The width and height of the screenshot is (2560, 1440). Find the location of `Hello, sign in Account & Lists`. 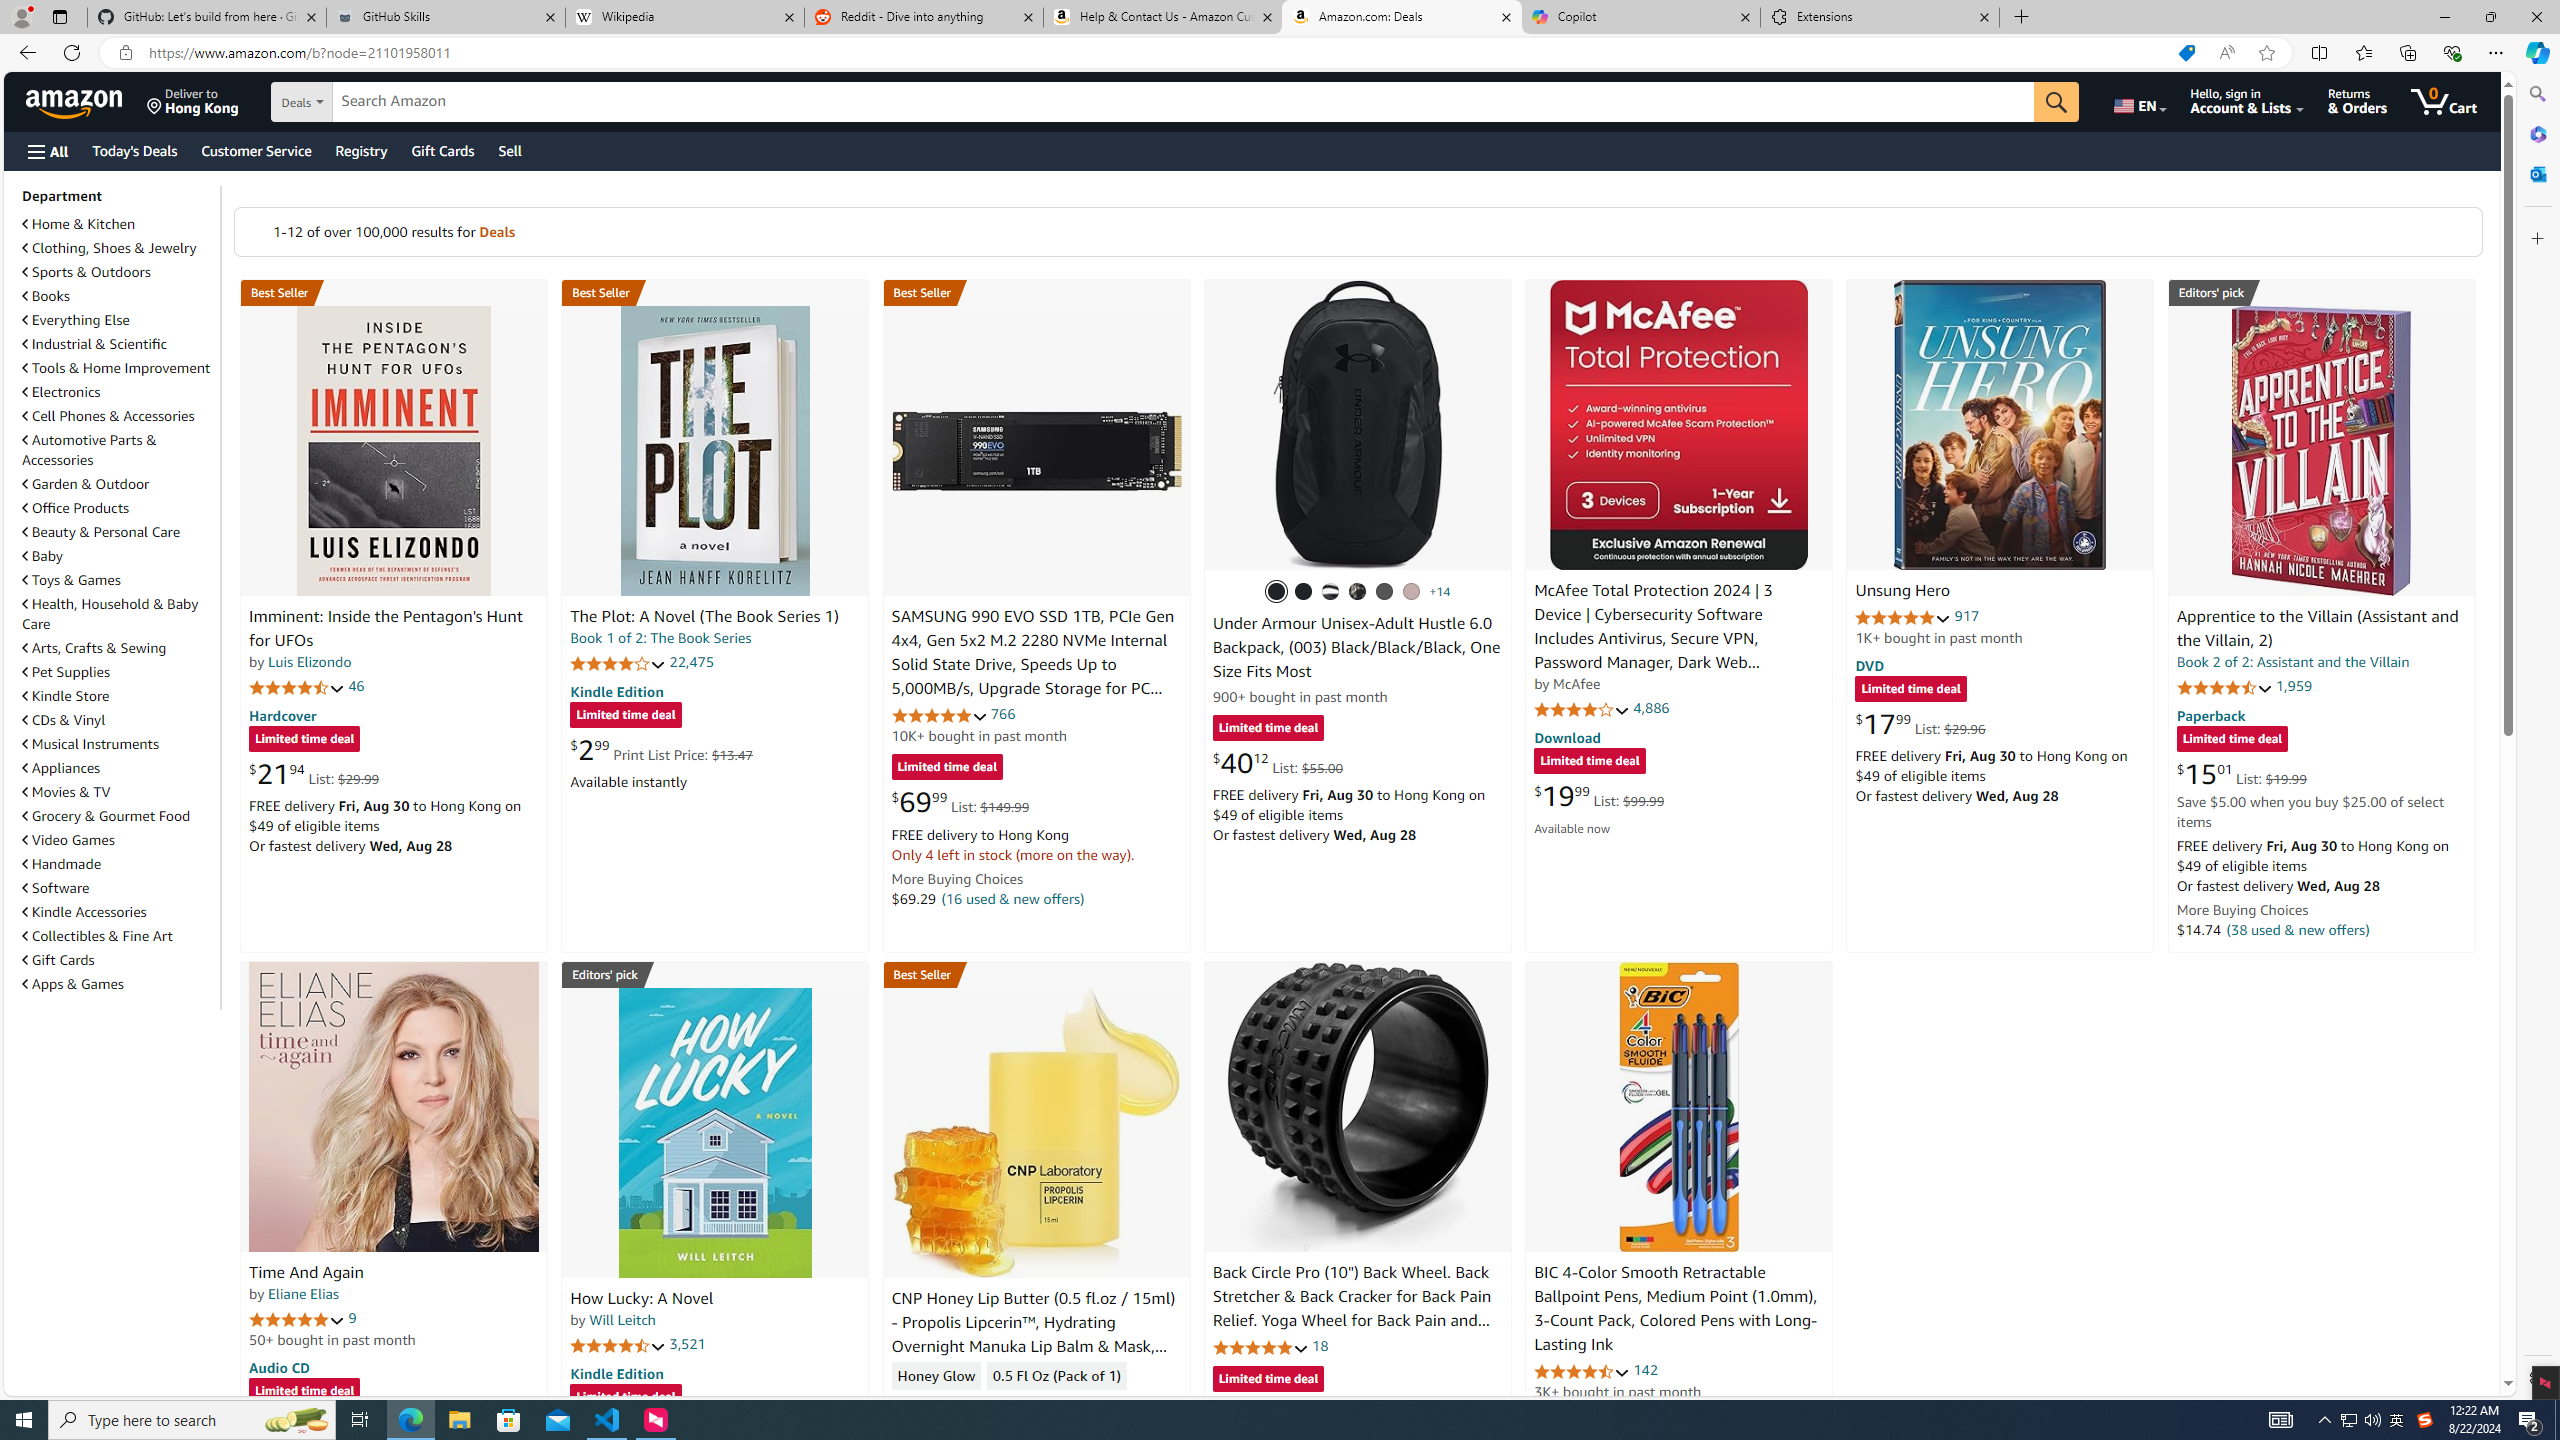

Hello, sign in Account & Lists is located at coordinates (2248, 101).